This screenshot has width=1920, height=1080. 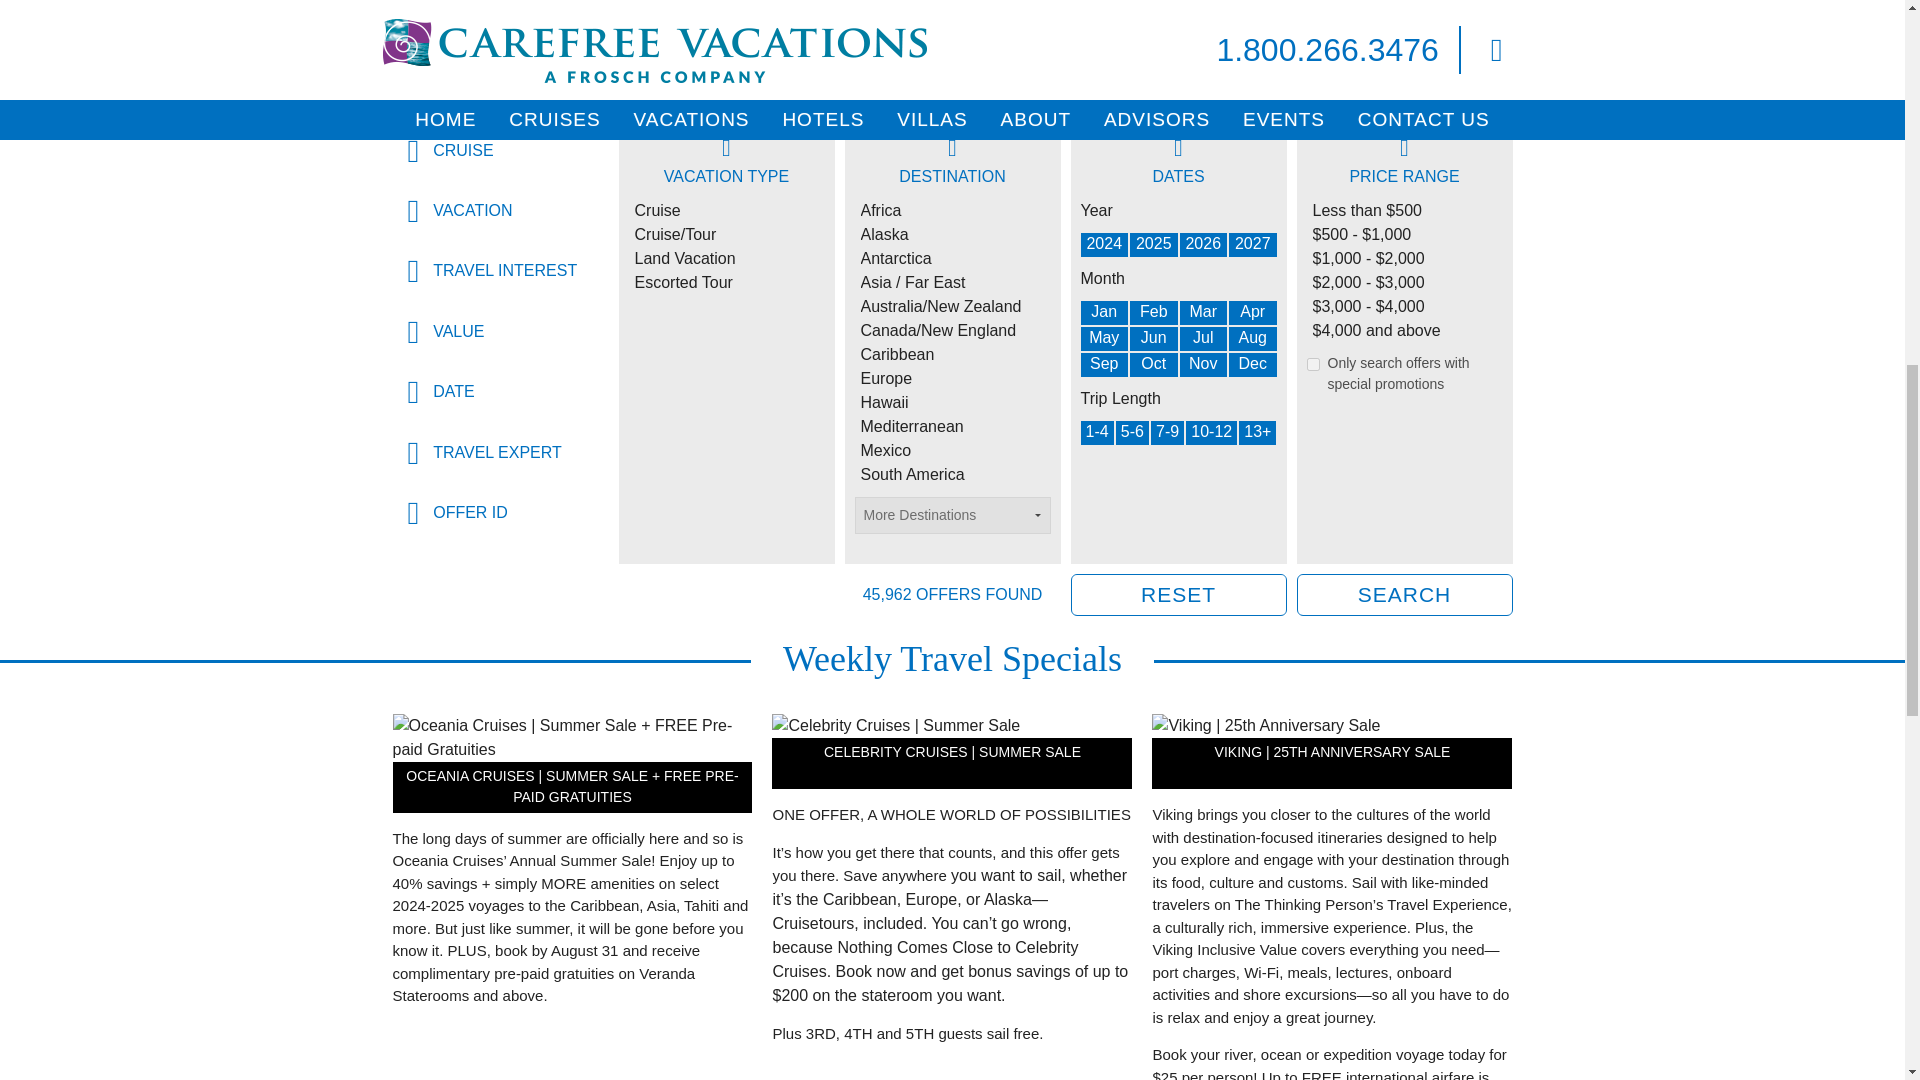 What do you see at coordinates (500, 210) in the screenshot?
I see `VACATION` at bounding box center [500, 210].